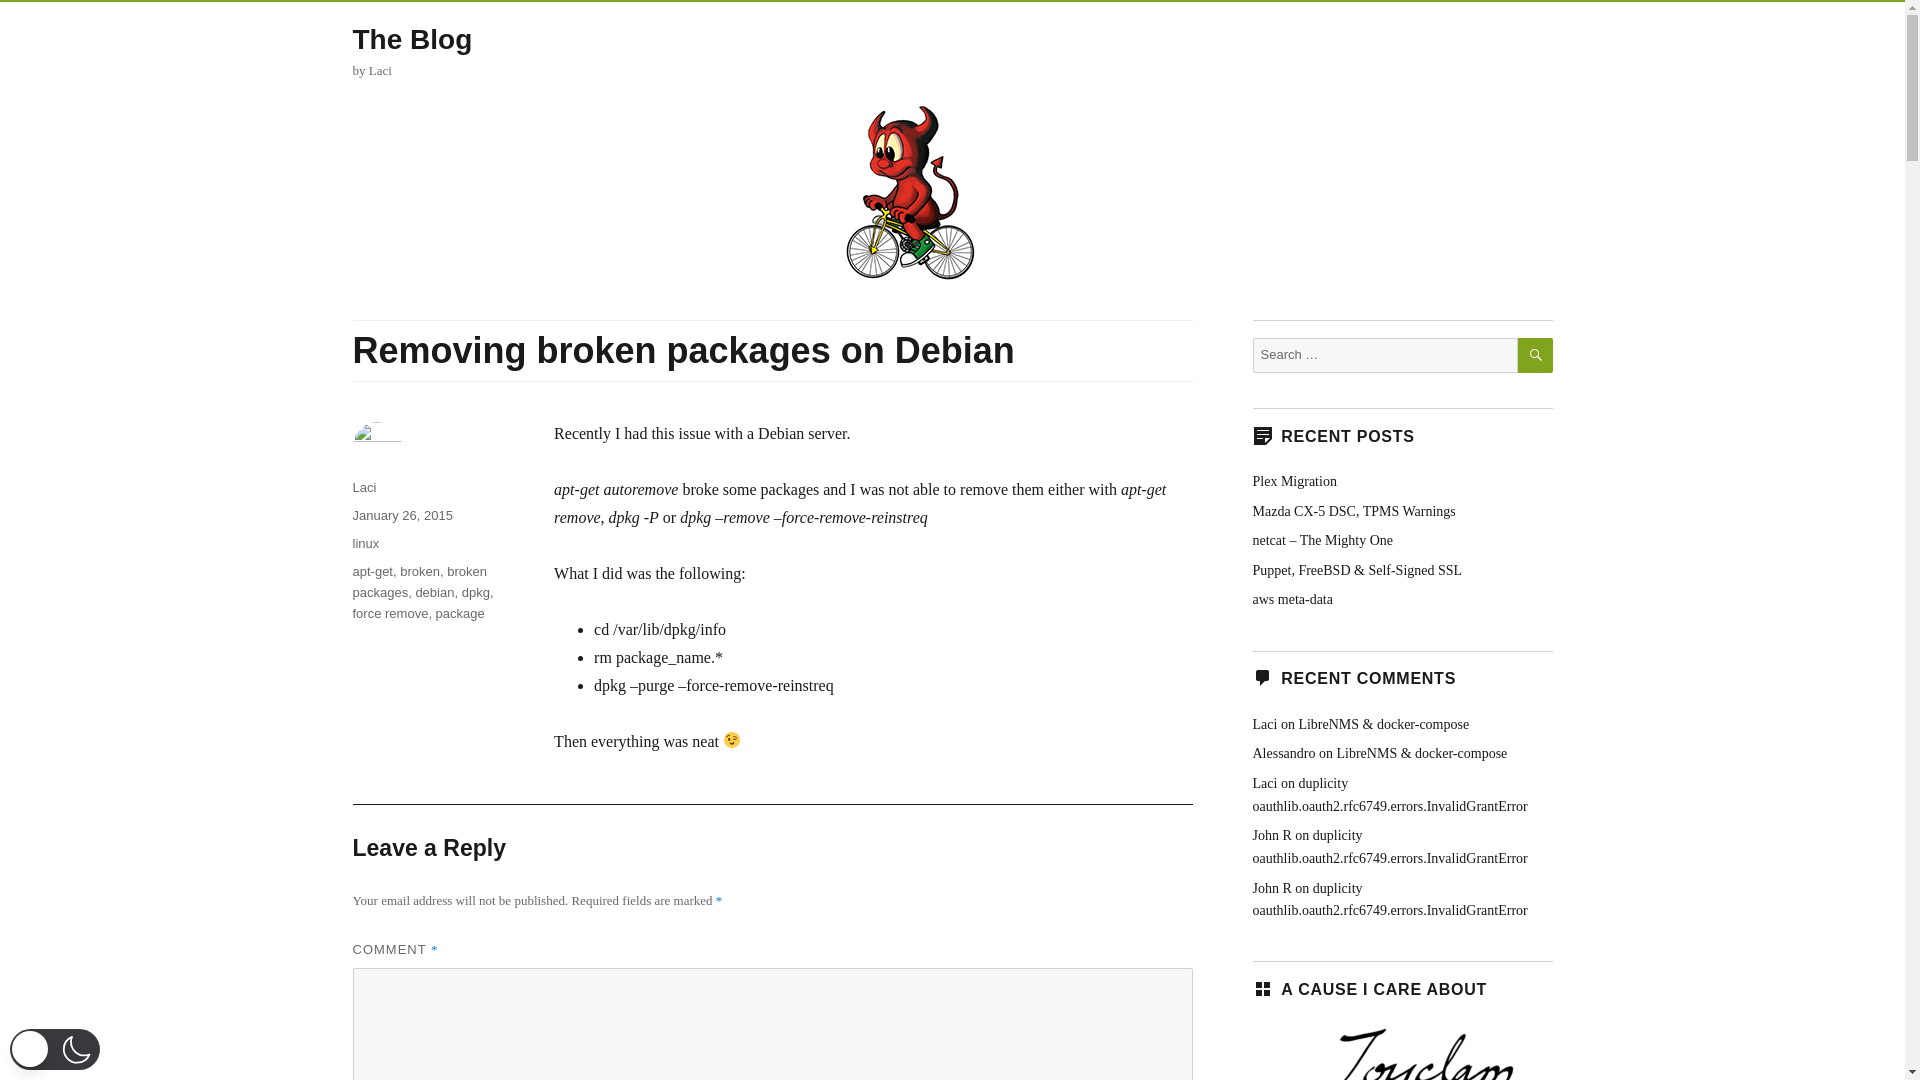  I want to click on broken, so click(419, 570).